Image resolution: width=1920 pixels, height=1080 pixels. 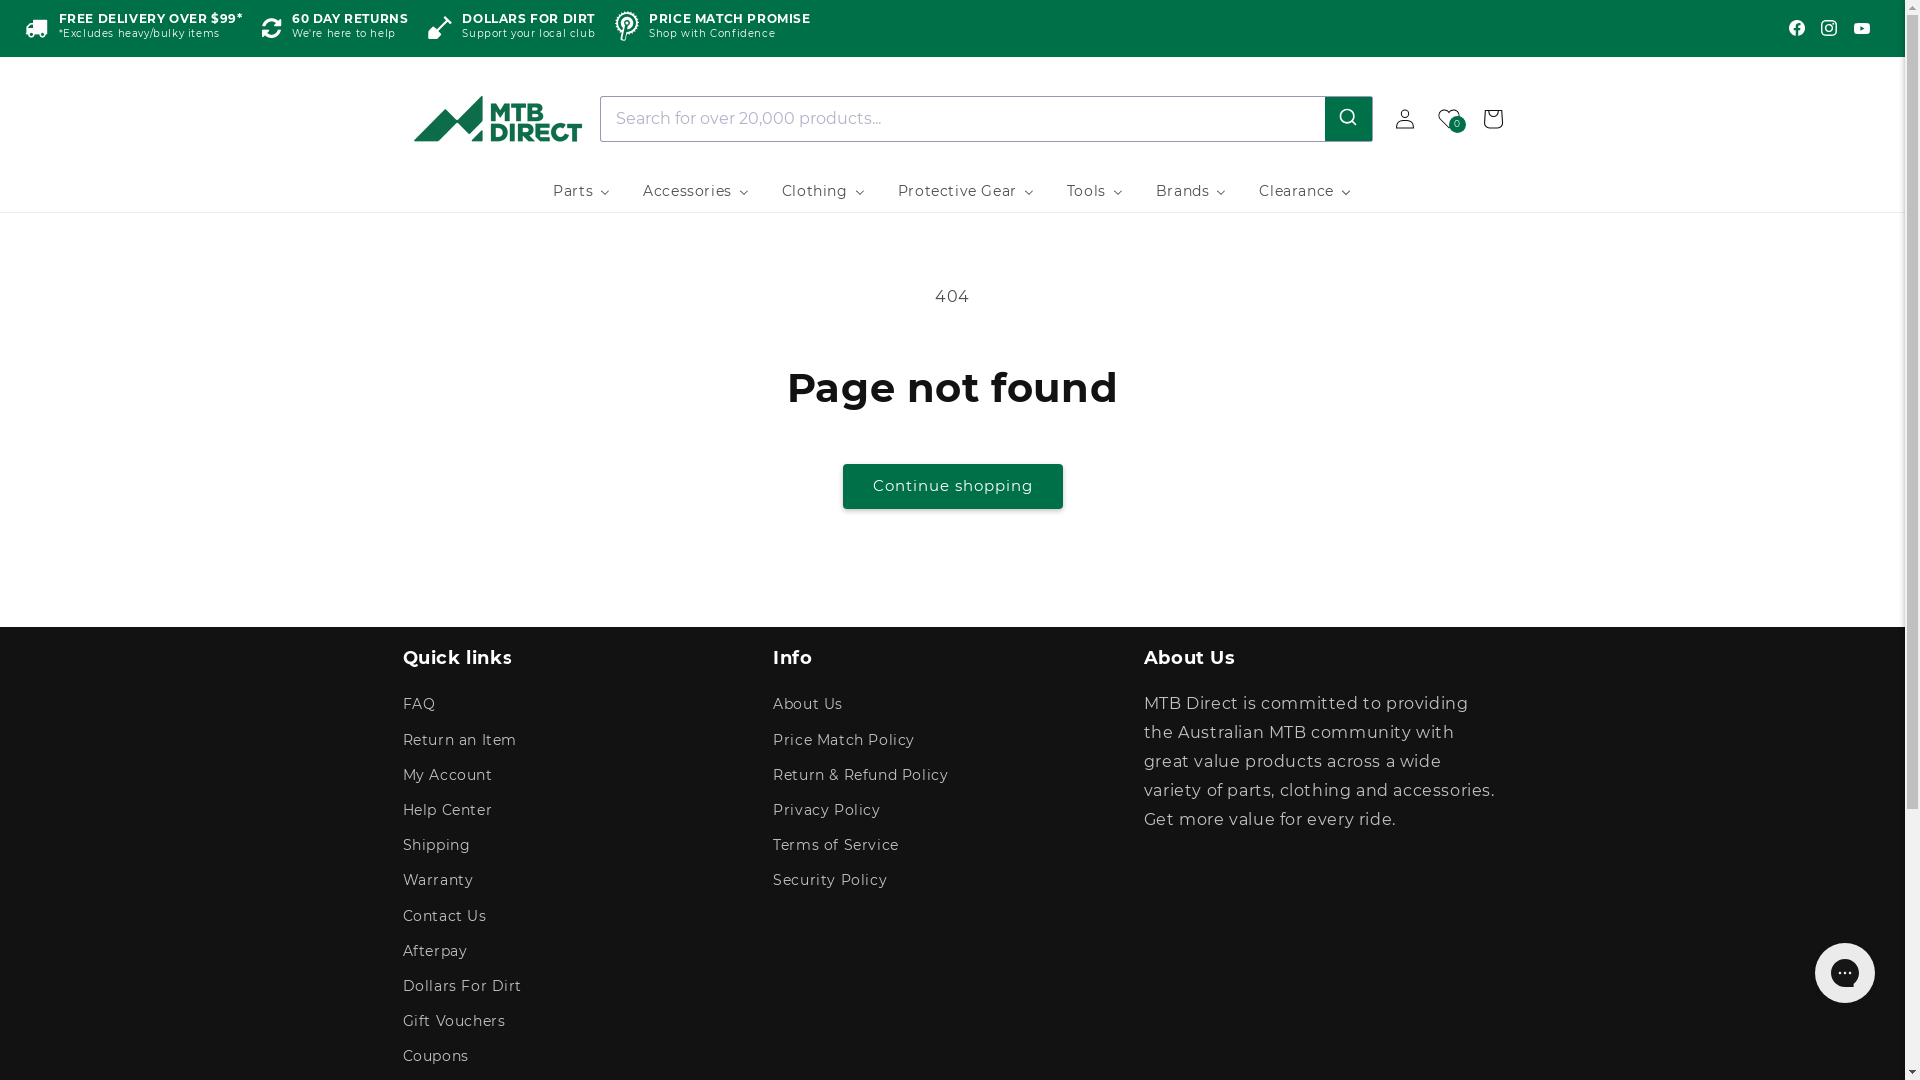 I want to click on Continue shopping, so click(x=952, y=486).